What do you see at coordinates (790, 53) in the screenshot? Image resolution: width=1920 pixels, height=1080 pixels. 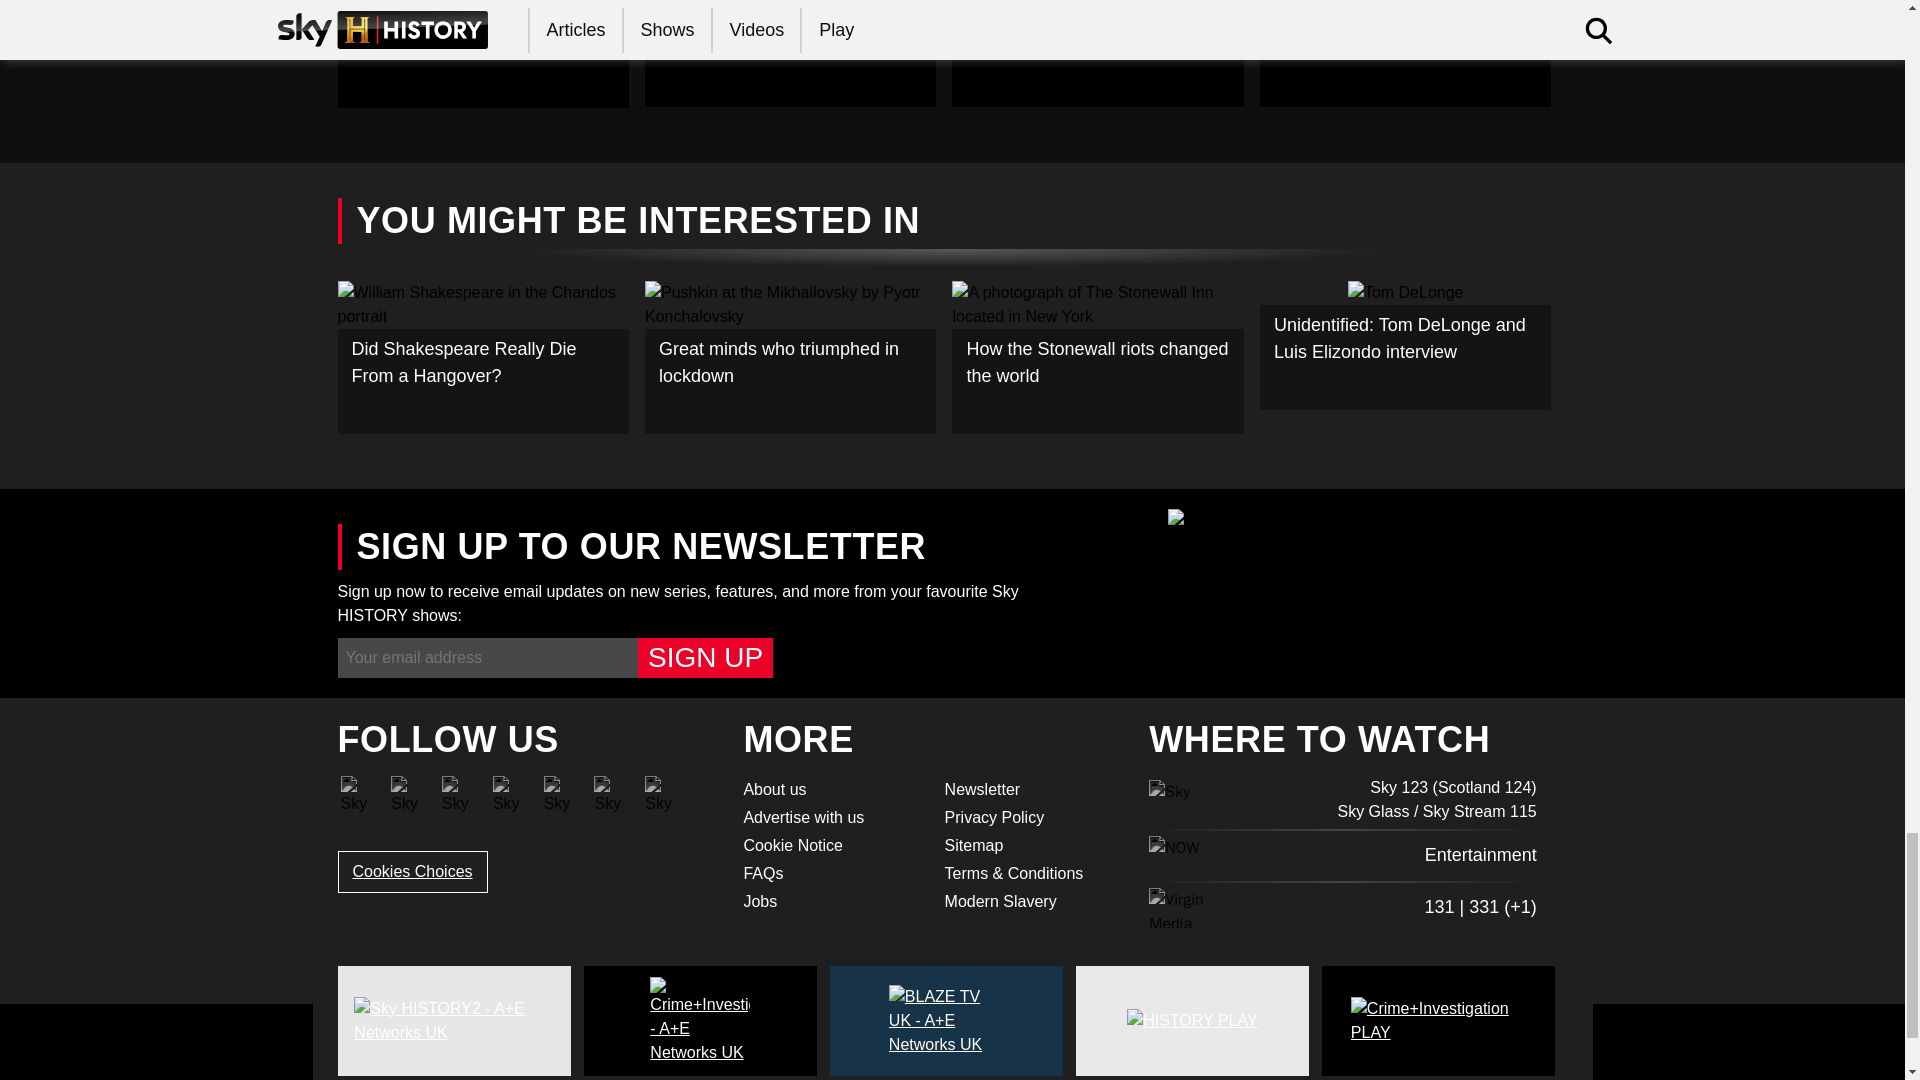 I see `Storage Wars: Barry's Best Buys` at bounding box center [790, 53].